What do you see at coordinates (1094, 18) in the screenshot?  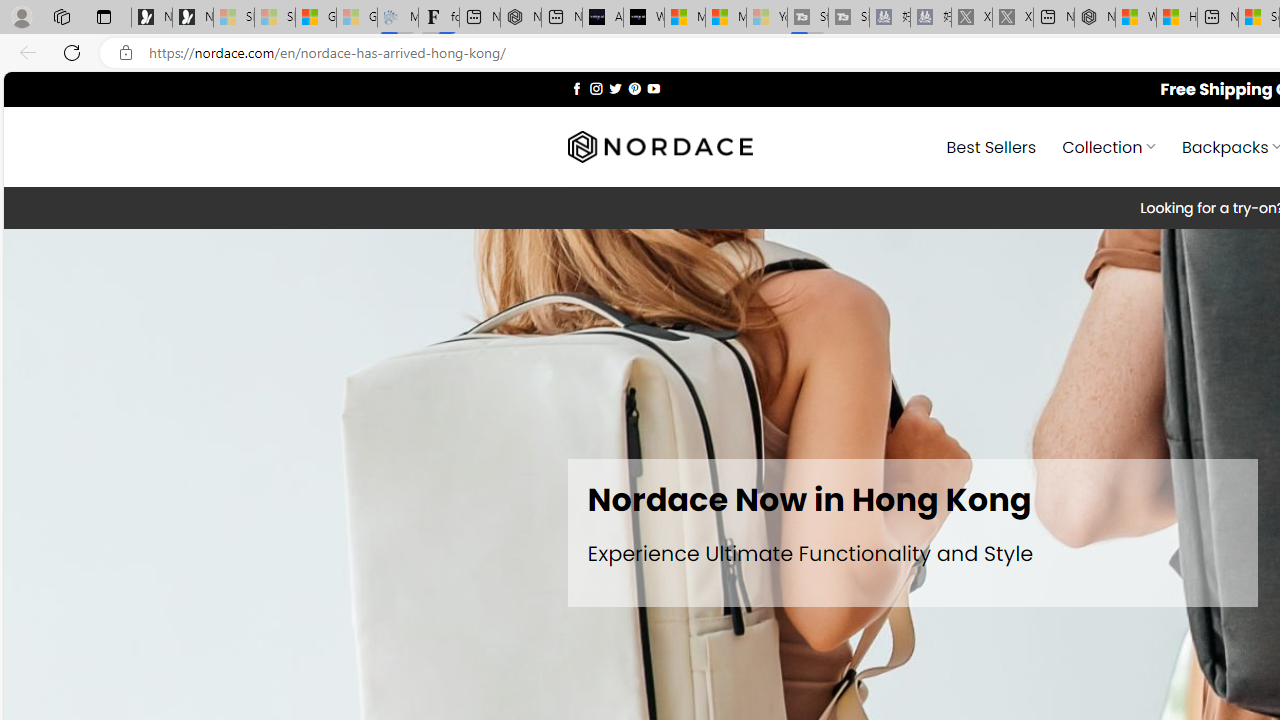 I see `Nordace - My Account` at bounding box center [1094, 18].